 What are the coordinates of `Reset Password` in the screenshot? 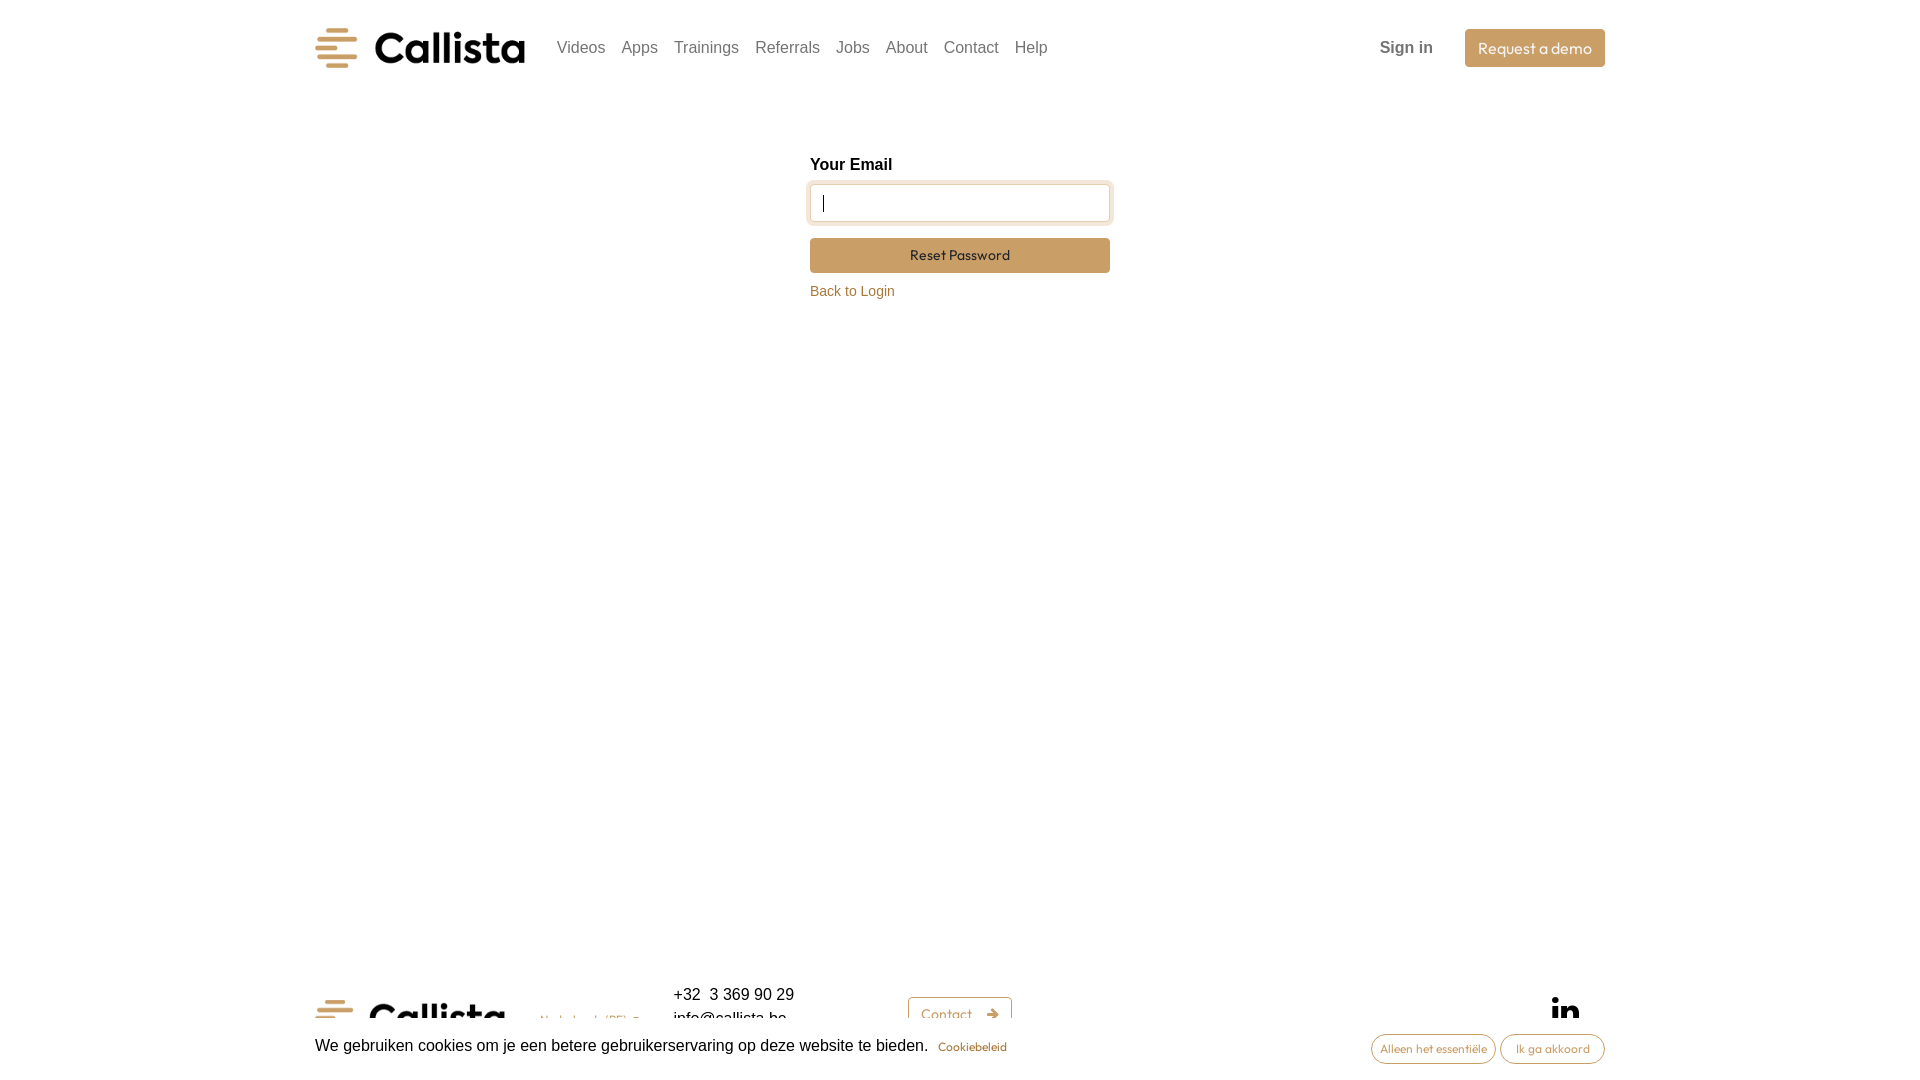 It's located at (960, 256).